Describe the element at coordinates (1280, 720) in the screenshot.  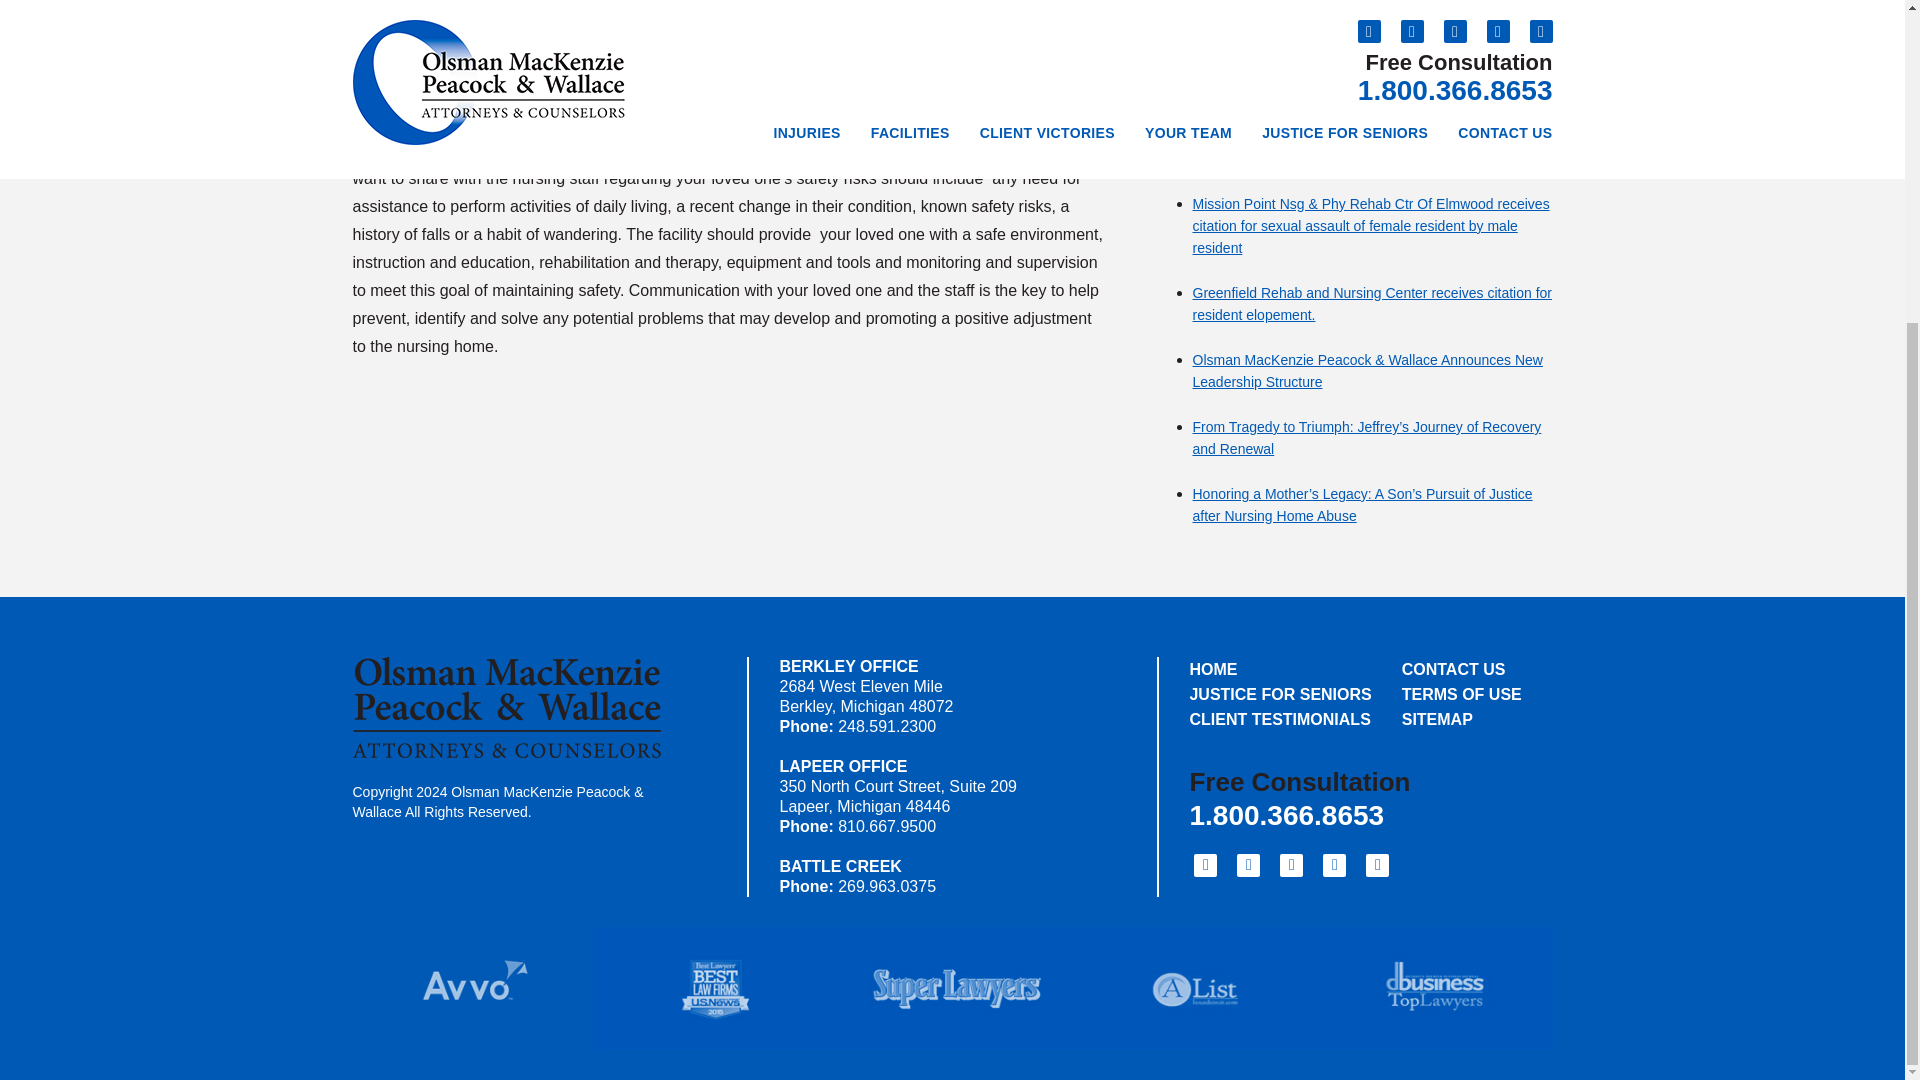
I see `Client Testimonials` at that location.